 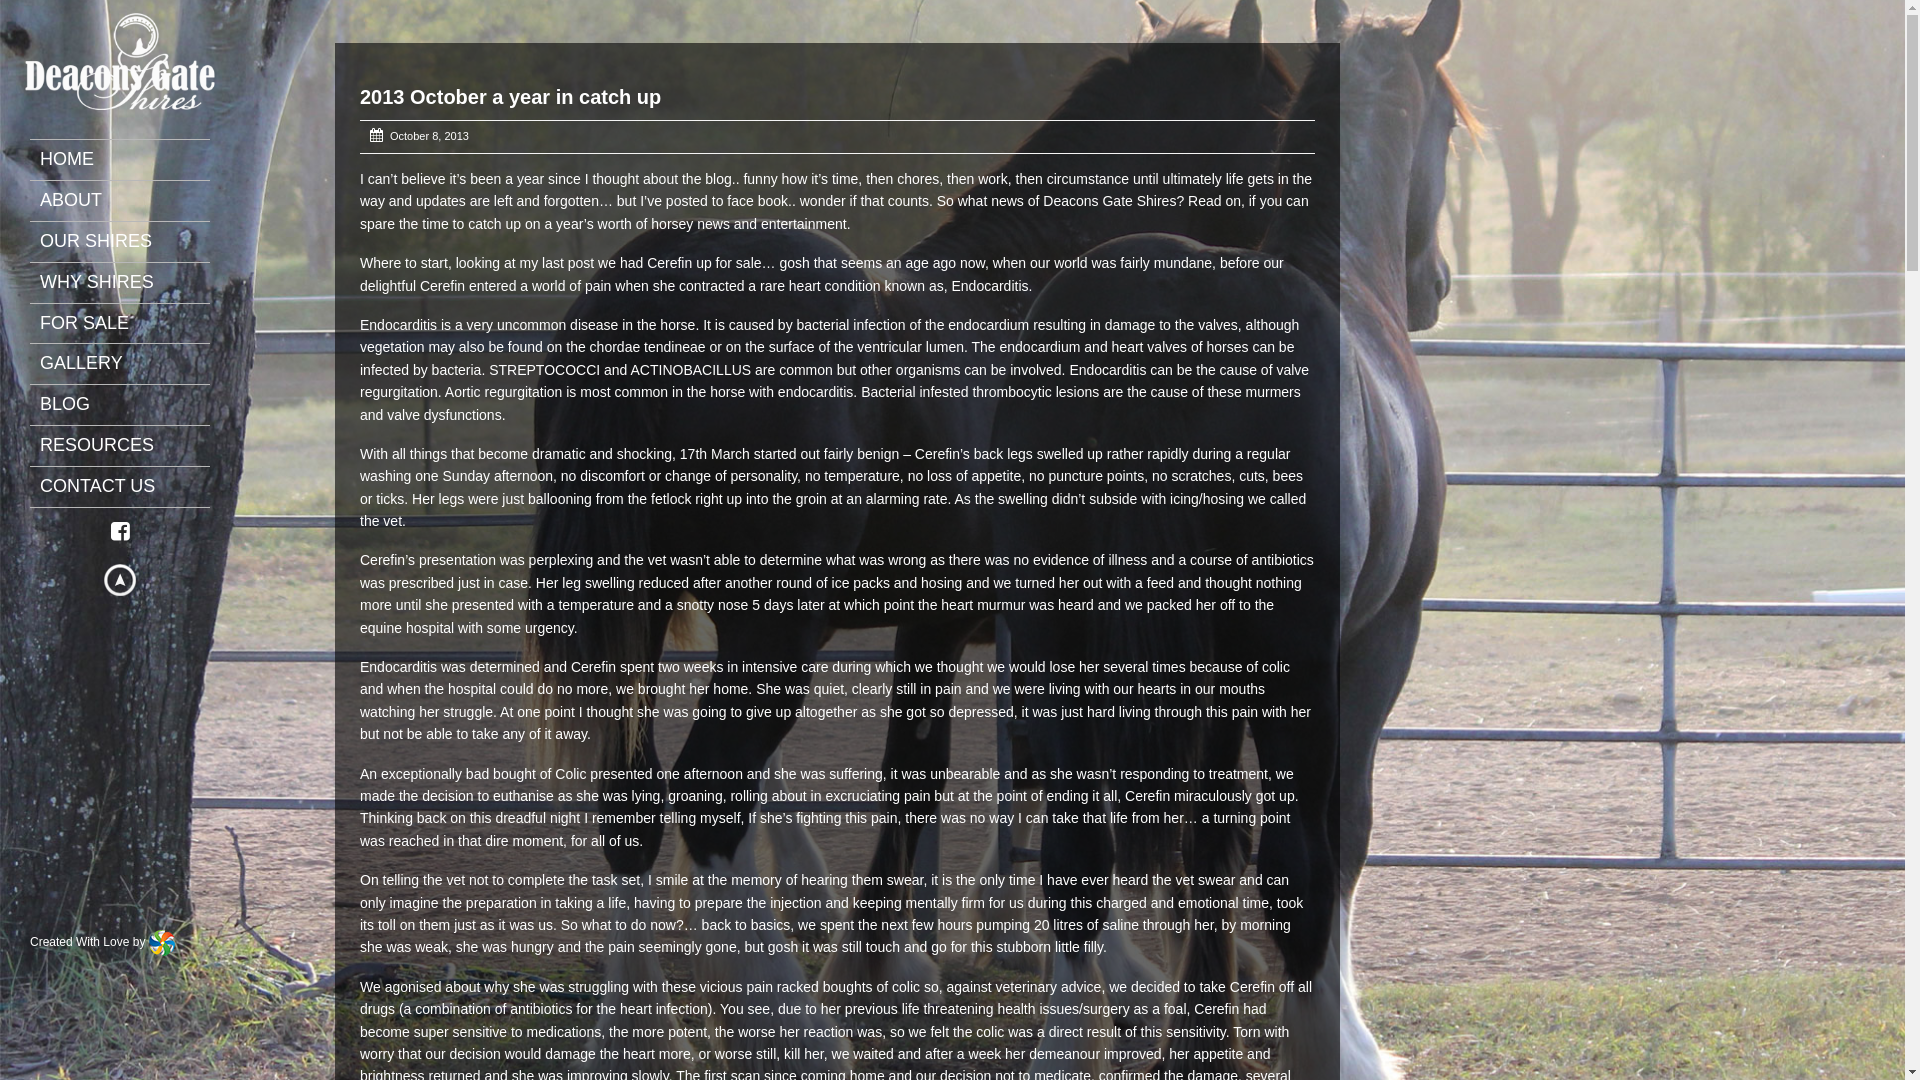 I want to click on ABOUT, so click(x=130, y=201).